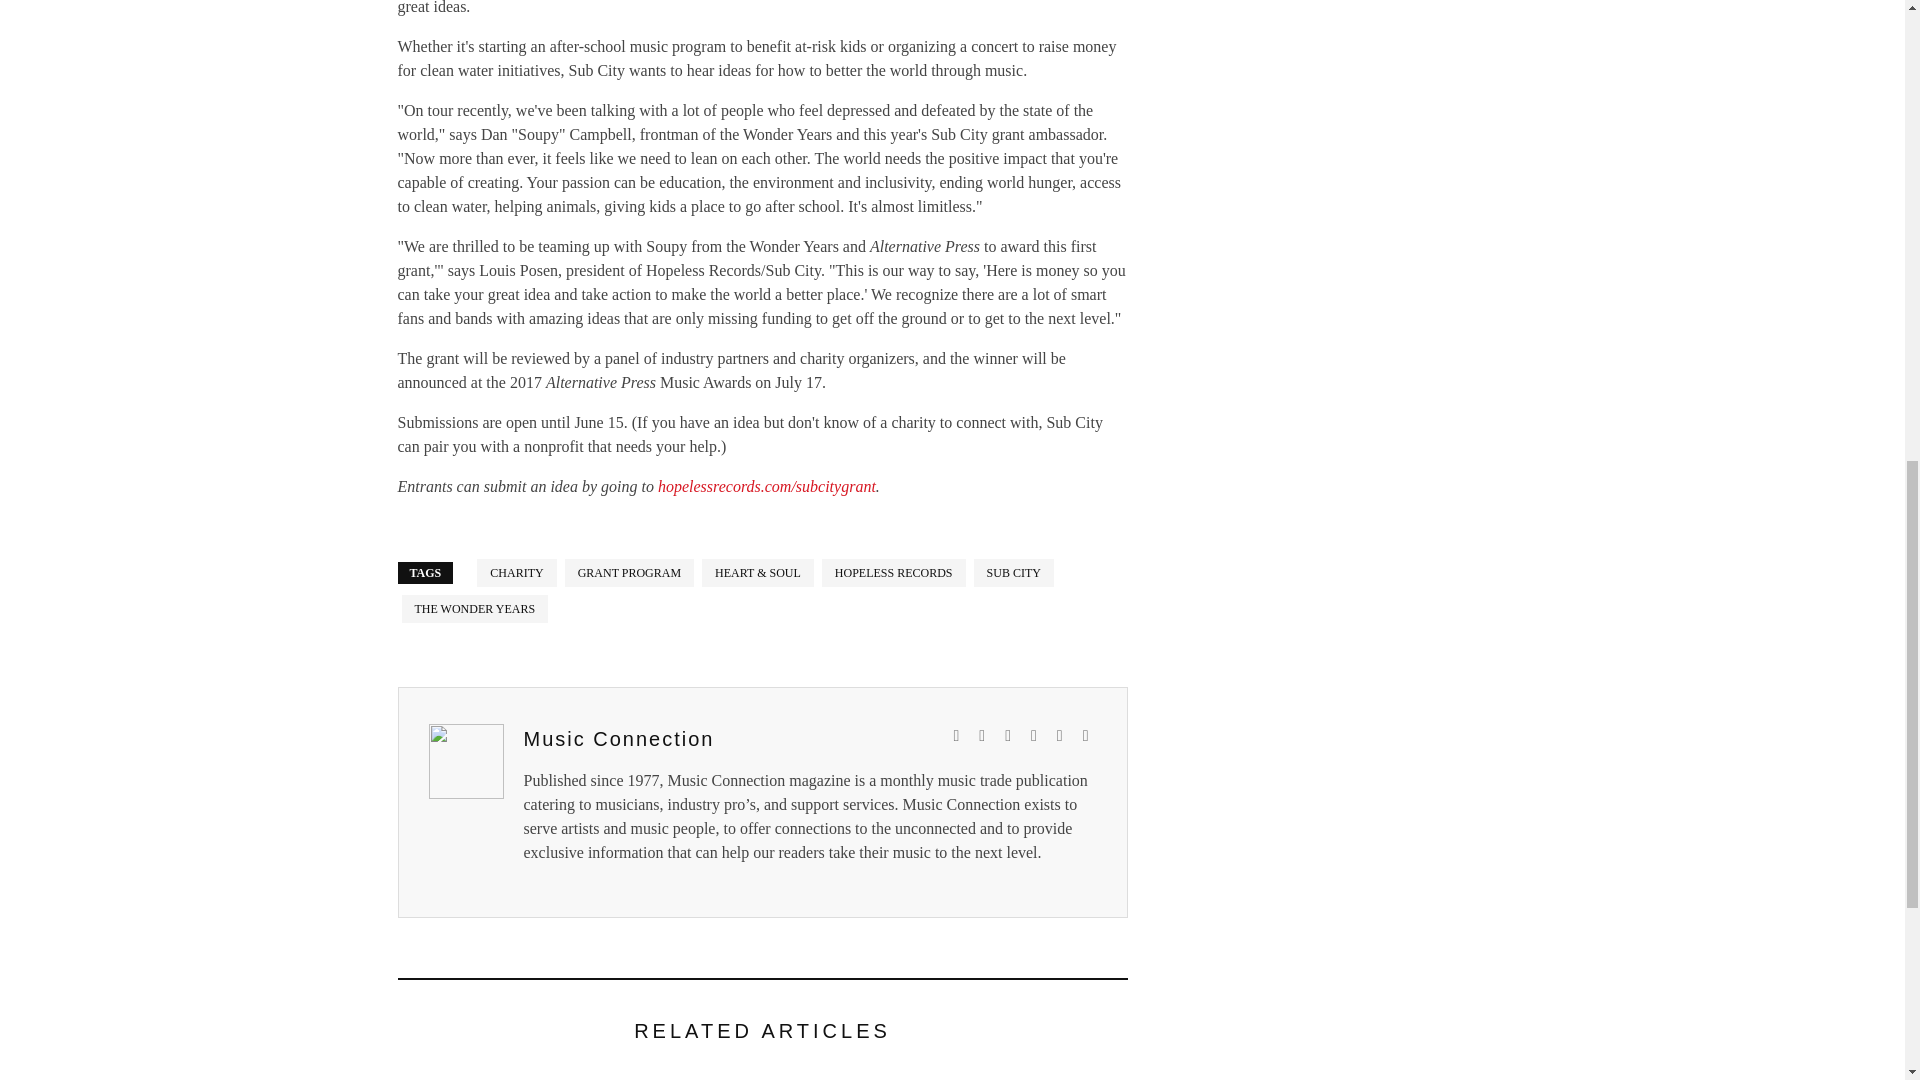 The height and width of the screenshot is (1080, 1920). I want to click on View all posts tagged Sub City, so click(1014, 573).